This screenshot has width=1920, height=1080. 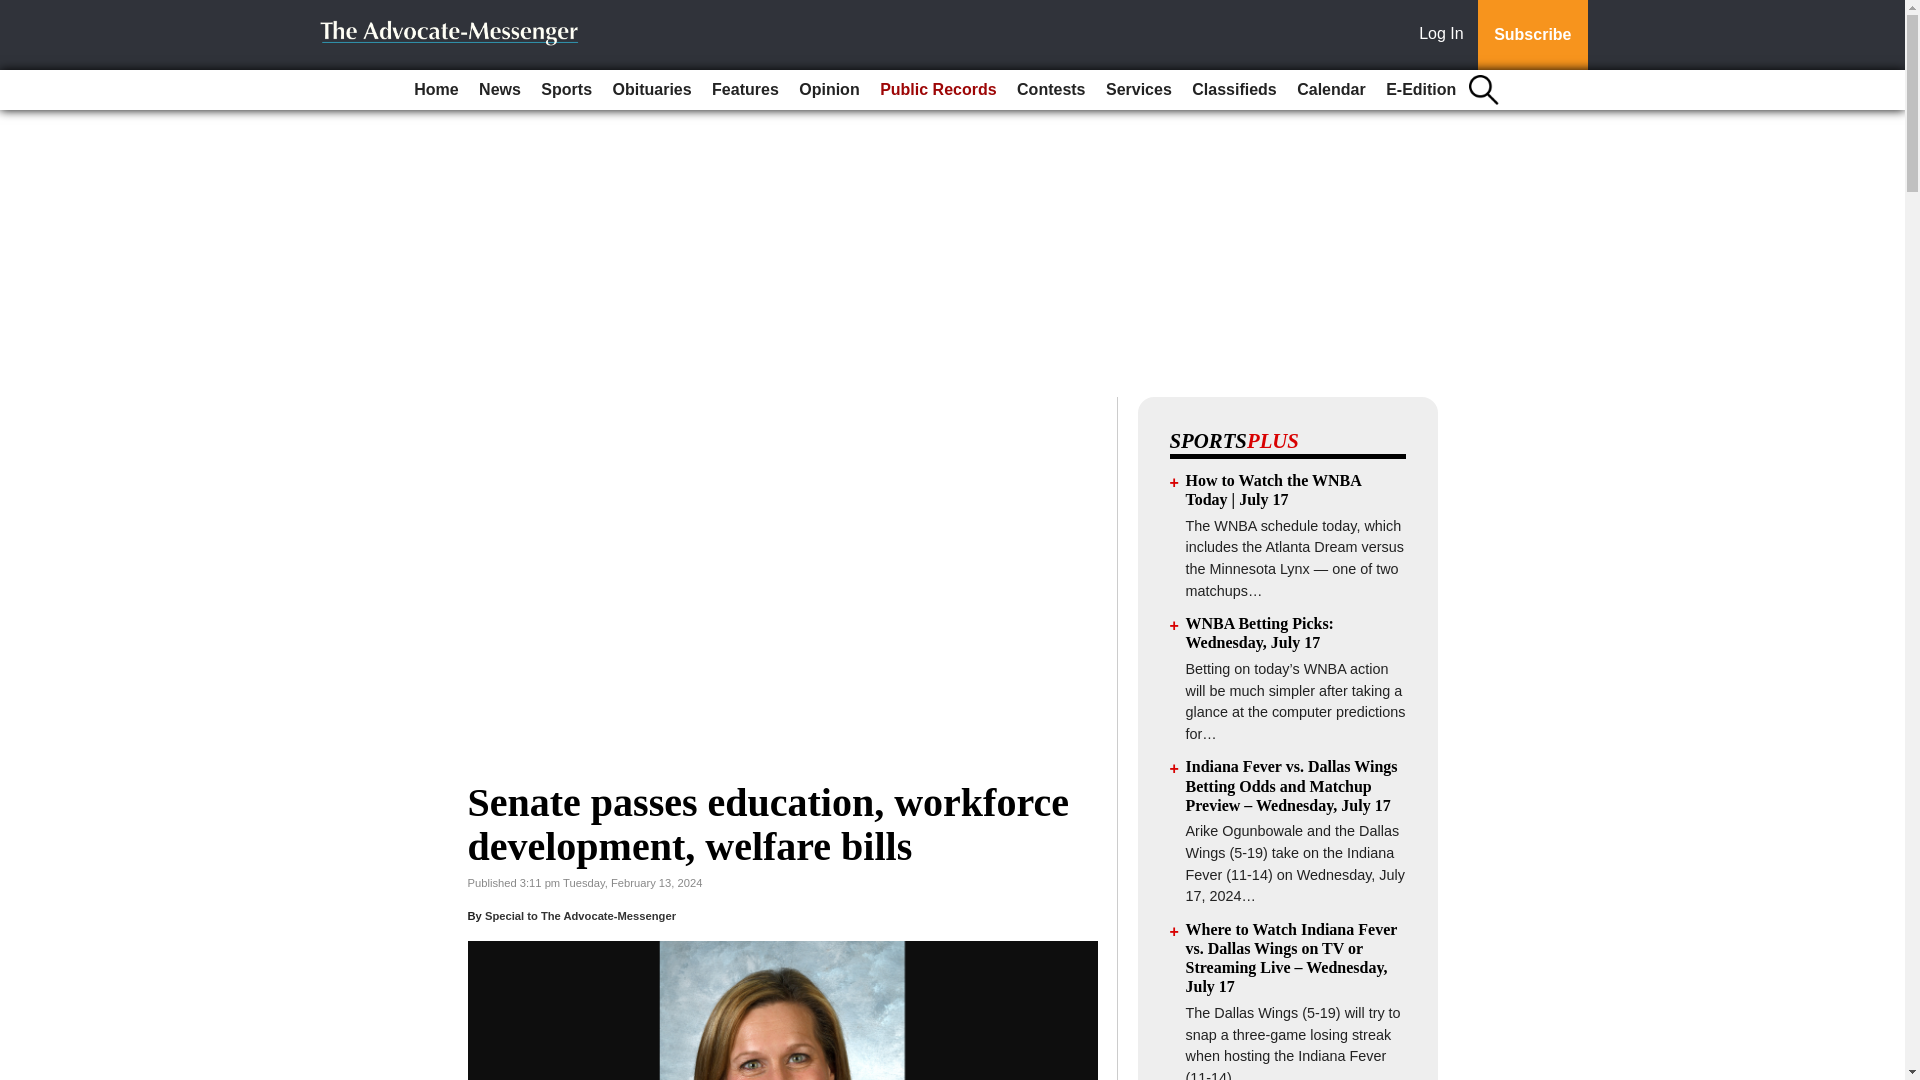 What do you see at coordinates (566, 90) in the screenshot?
I see `Sports` at bounding box center [566, 90].